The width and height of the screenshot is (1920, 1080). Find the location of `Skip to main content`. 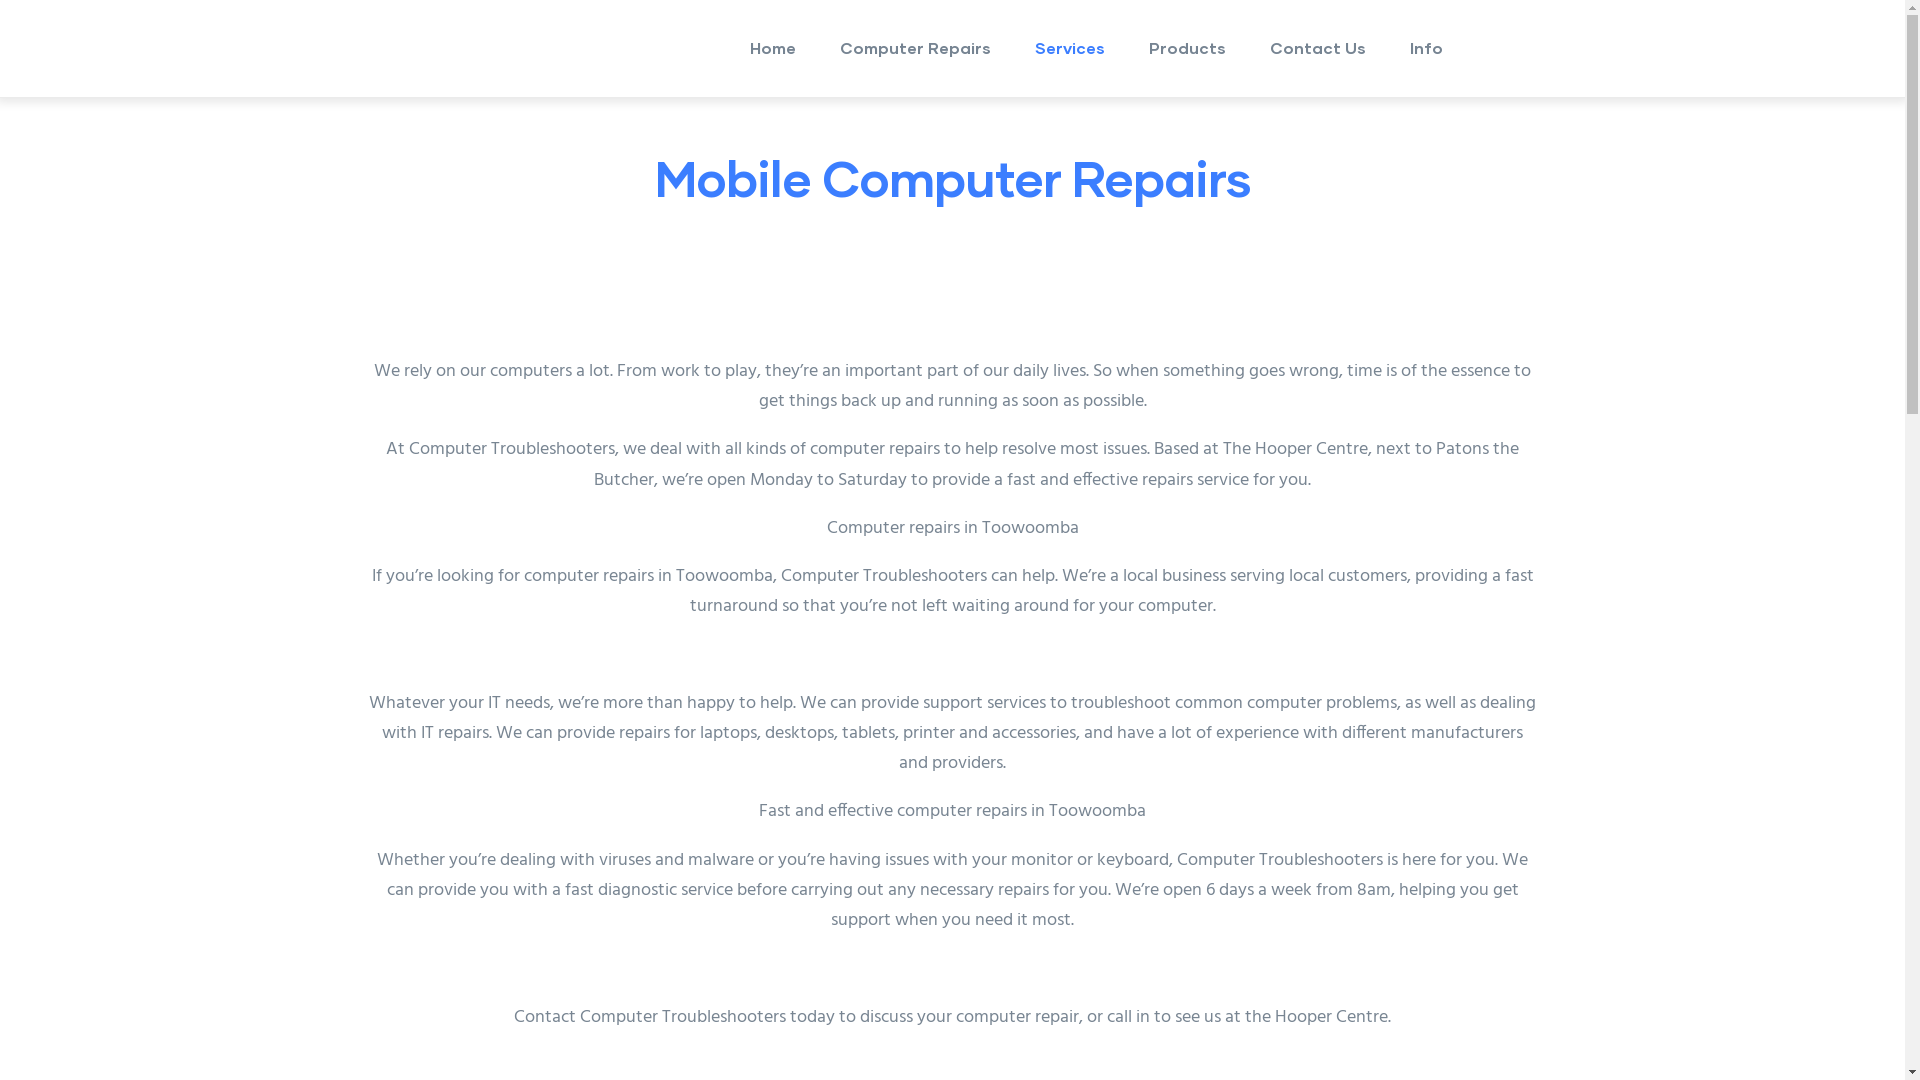

Skip to main content is located at coordinates (0, 0).